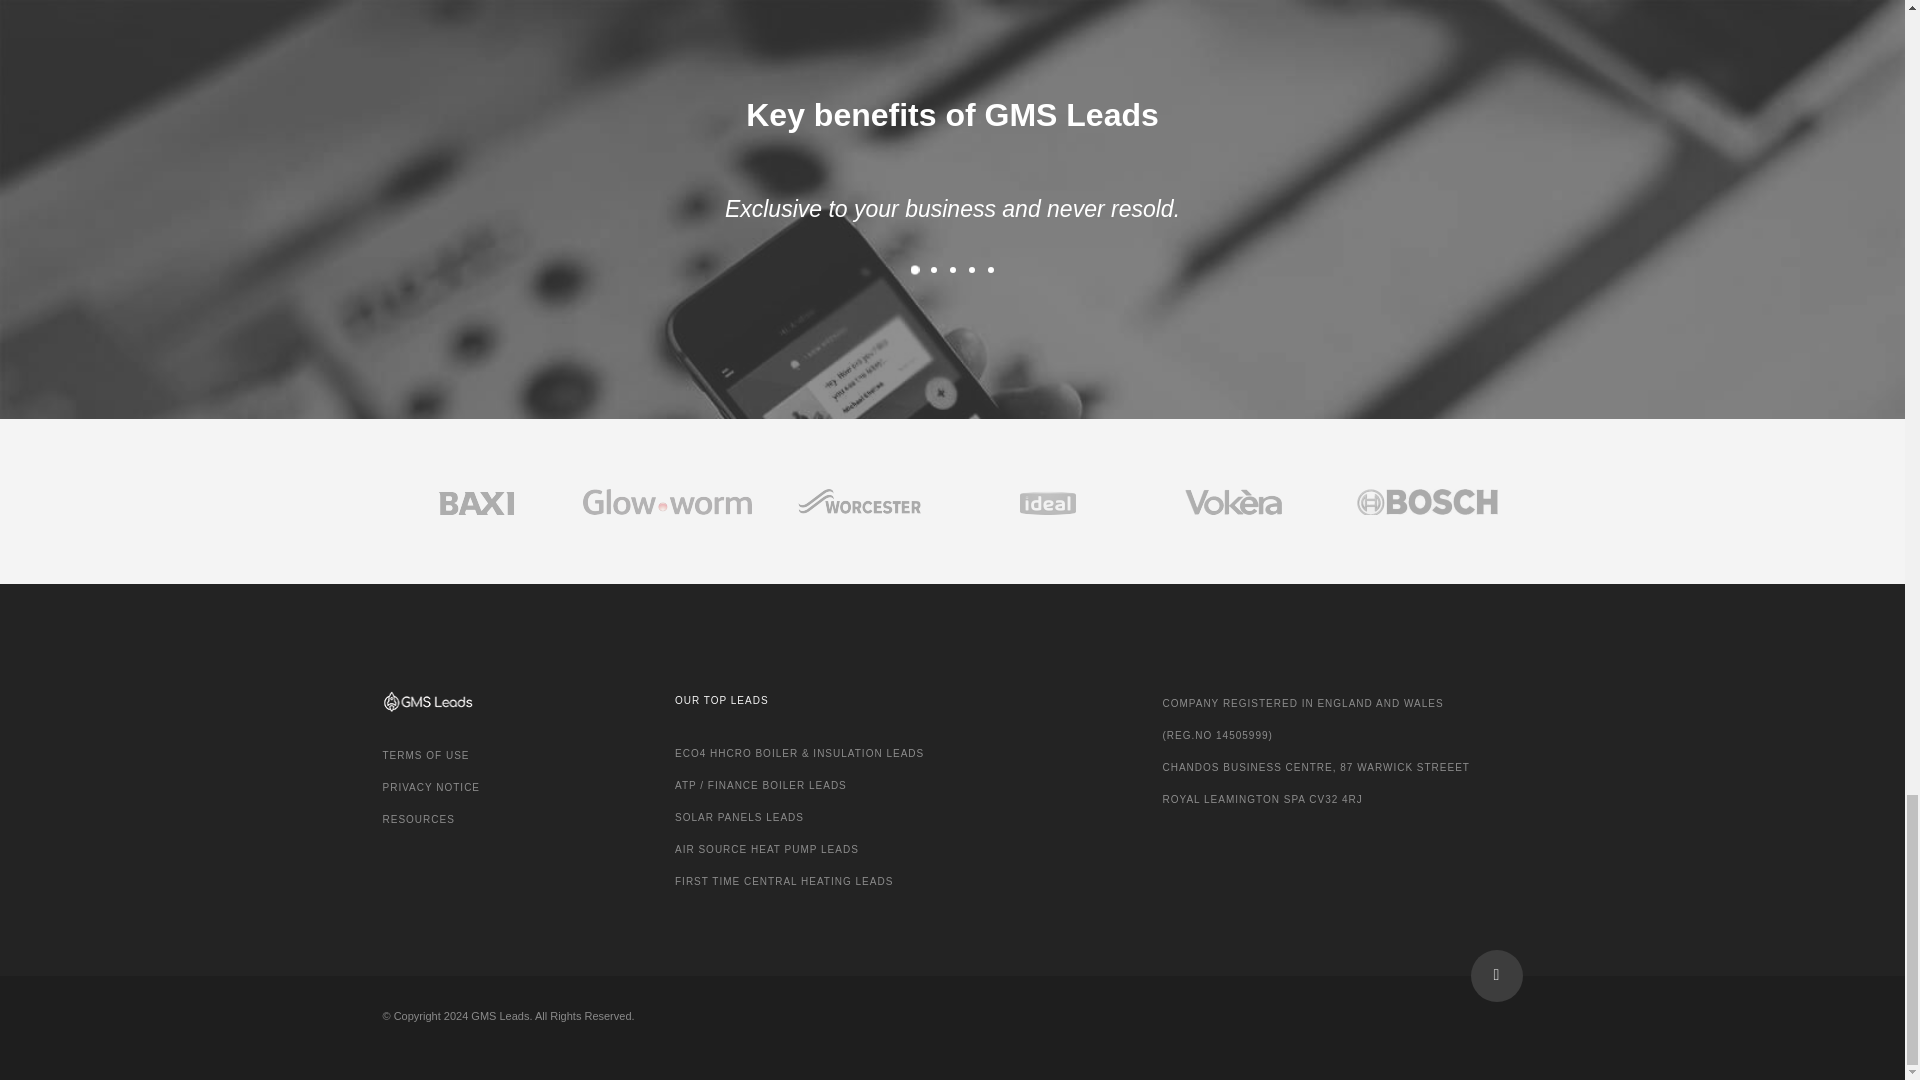 This screenshot has height=1080, width=1920. What do you see at coordinates (760, 784) in the screenshot?
I see `ATP boiler Finance leads` at bounding box center [760, 784].